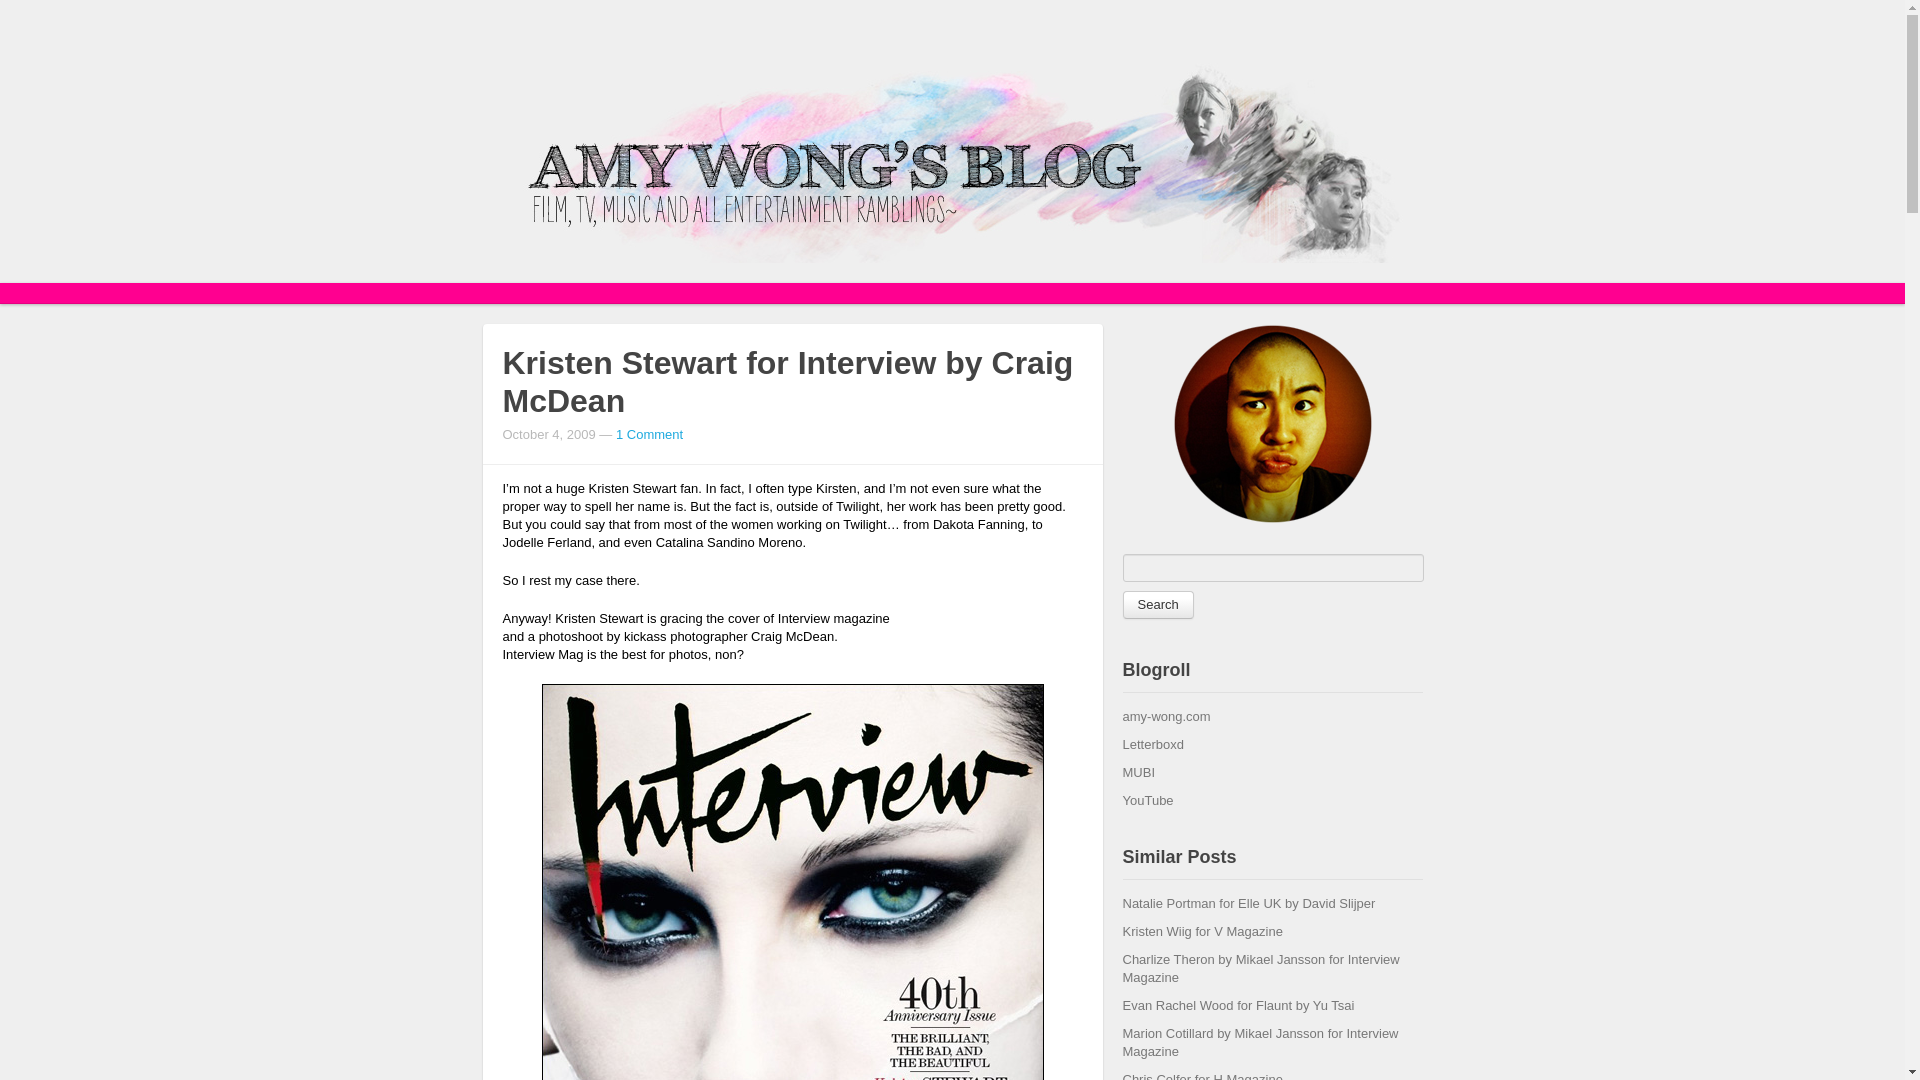 This screenshot has width=1920, height=1080. Describe the element at coordinates (1156, 604) in the screenshot. I see `Search` at that location.